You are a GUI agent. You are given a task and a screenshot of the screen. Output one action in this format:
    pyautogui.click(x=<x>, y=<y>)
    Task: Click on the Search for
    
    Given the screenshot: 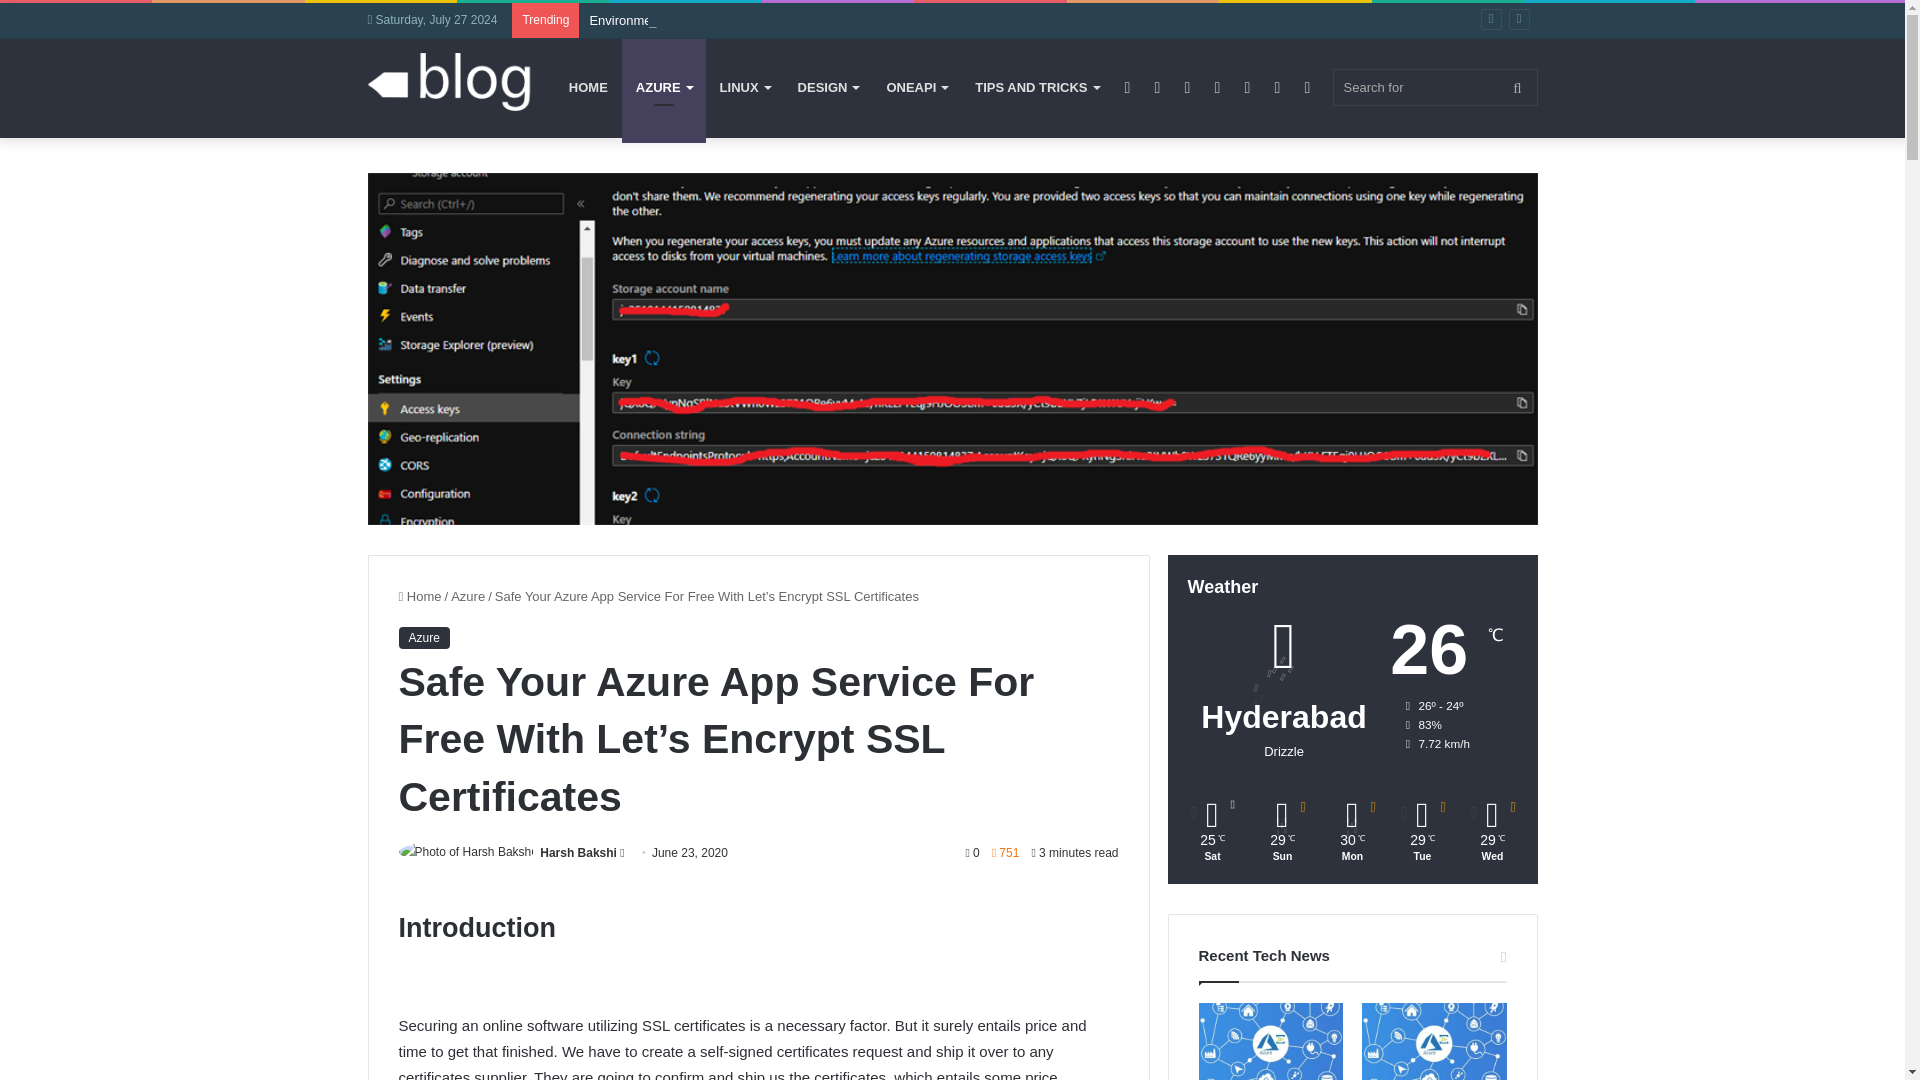 What is the action you would take?
    pyautogui.click(x=1434, y=87)
    